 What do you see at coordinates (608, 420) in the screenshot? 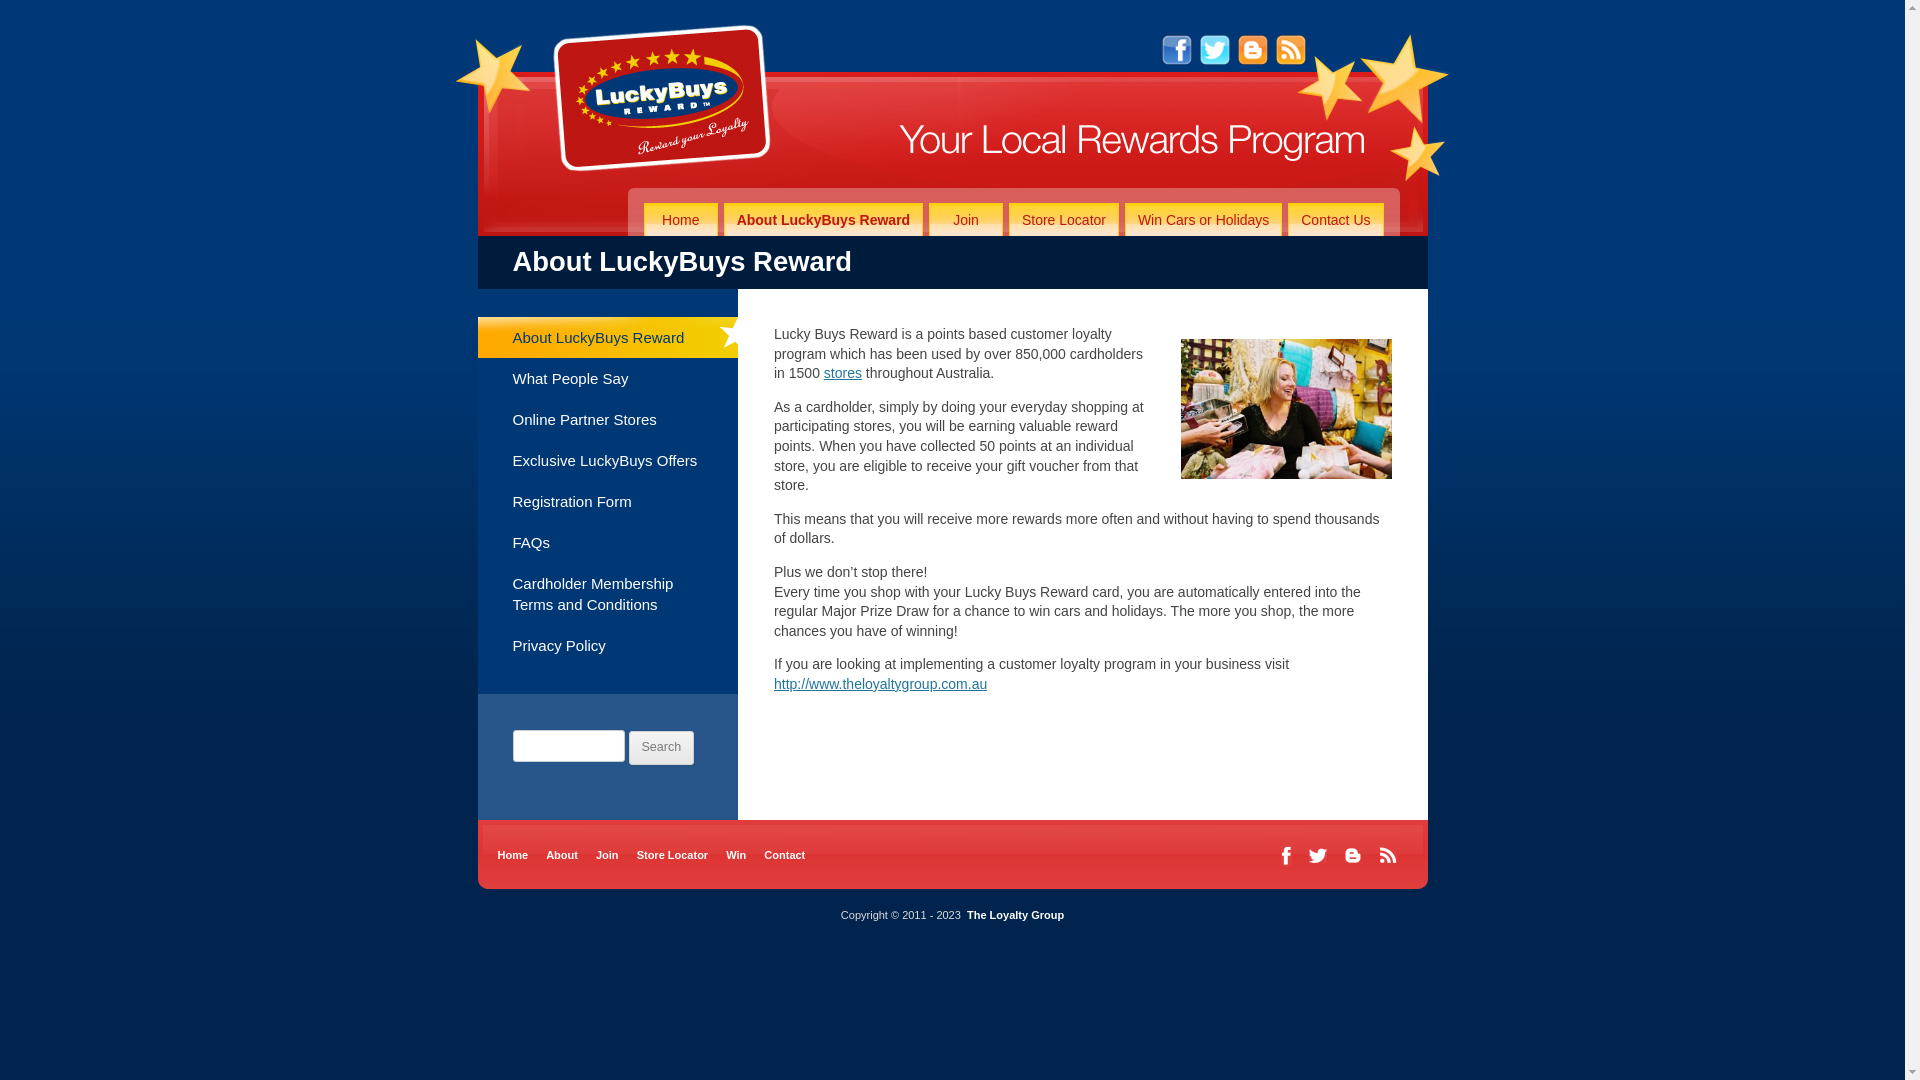
I see `Online Partner Stores` at bounding box center [608, 420].